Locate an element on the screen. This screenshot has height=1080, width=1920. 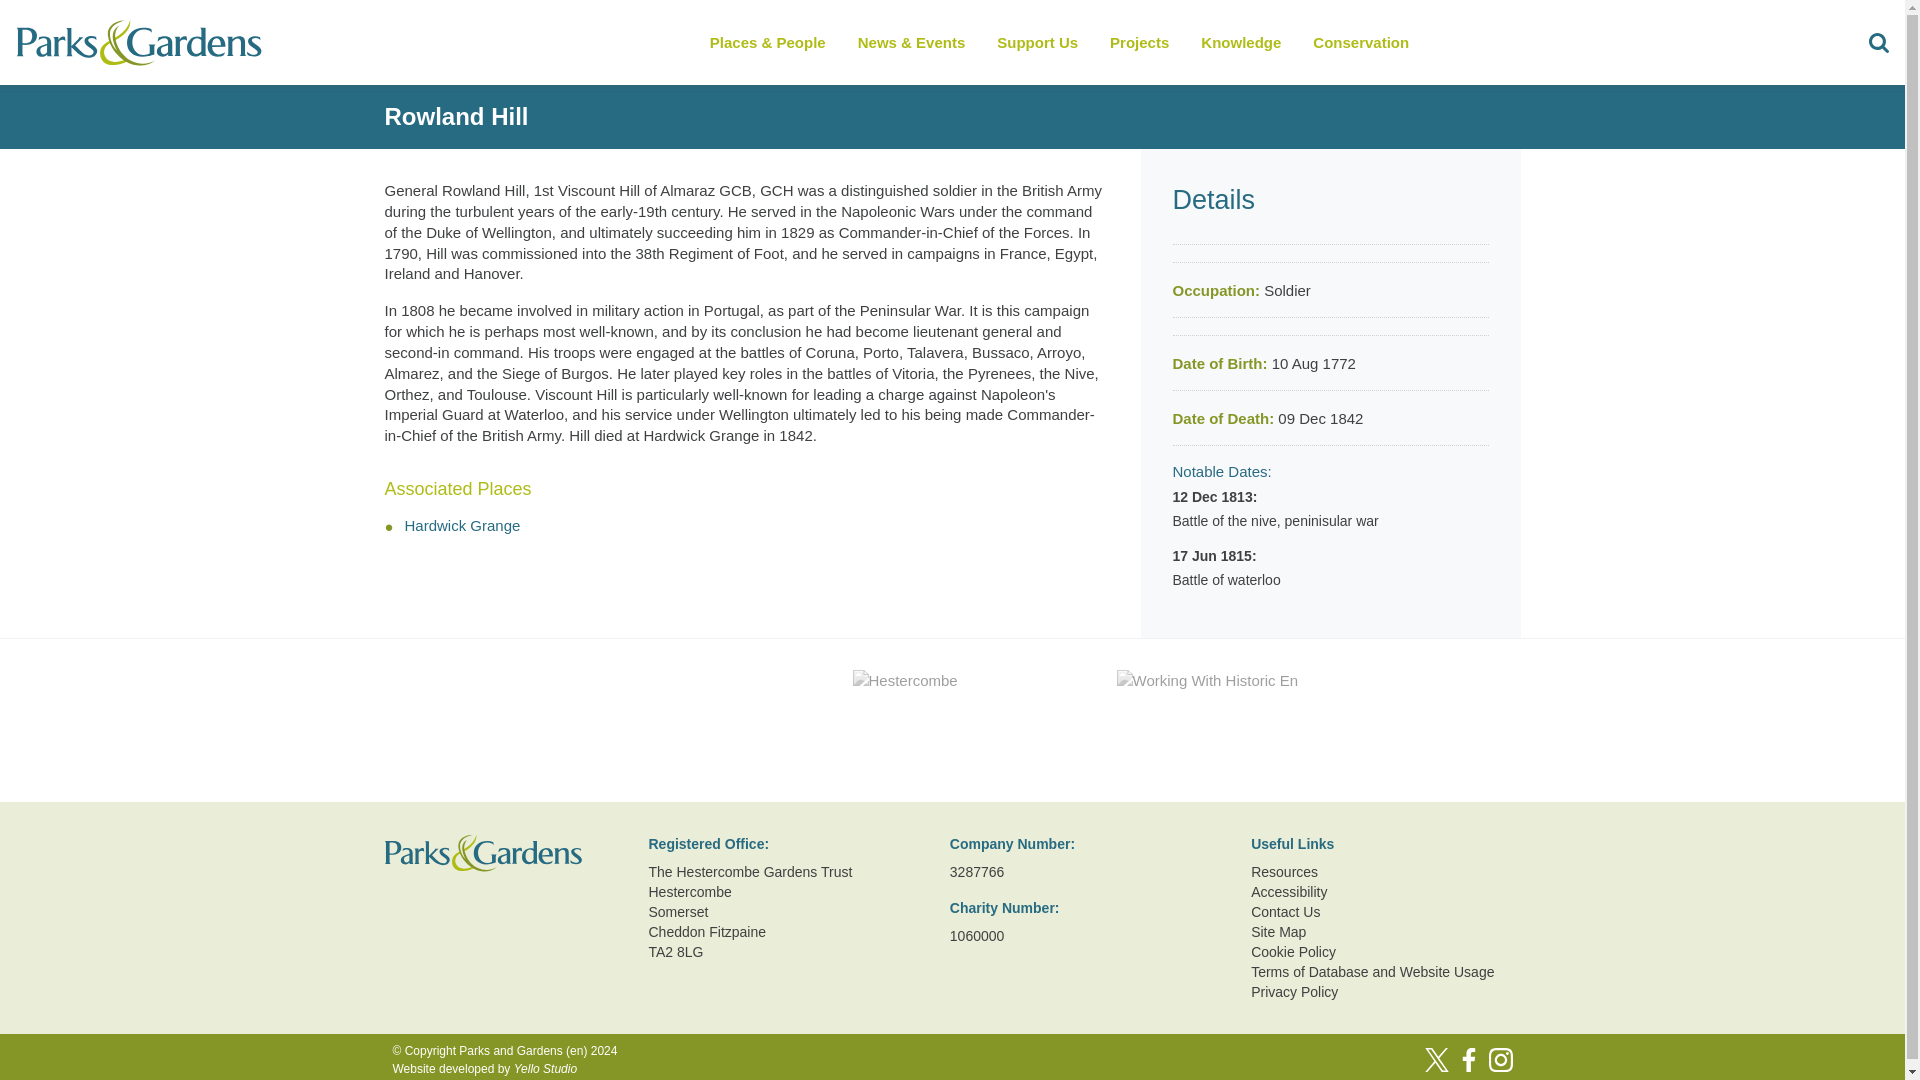
Resources is located at coordinates (1386, 872).